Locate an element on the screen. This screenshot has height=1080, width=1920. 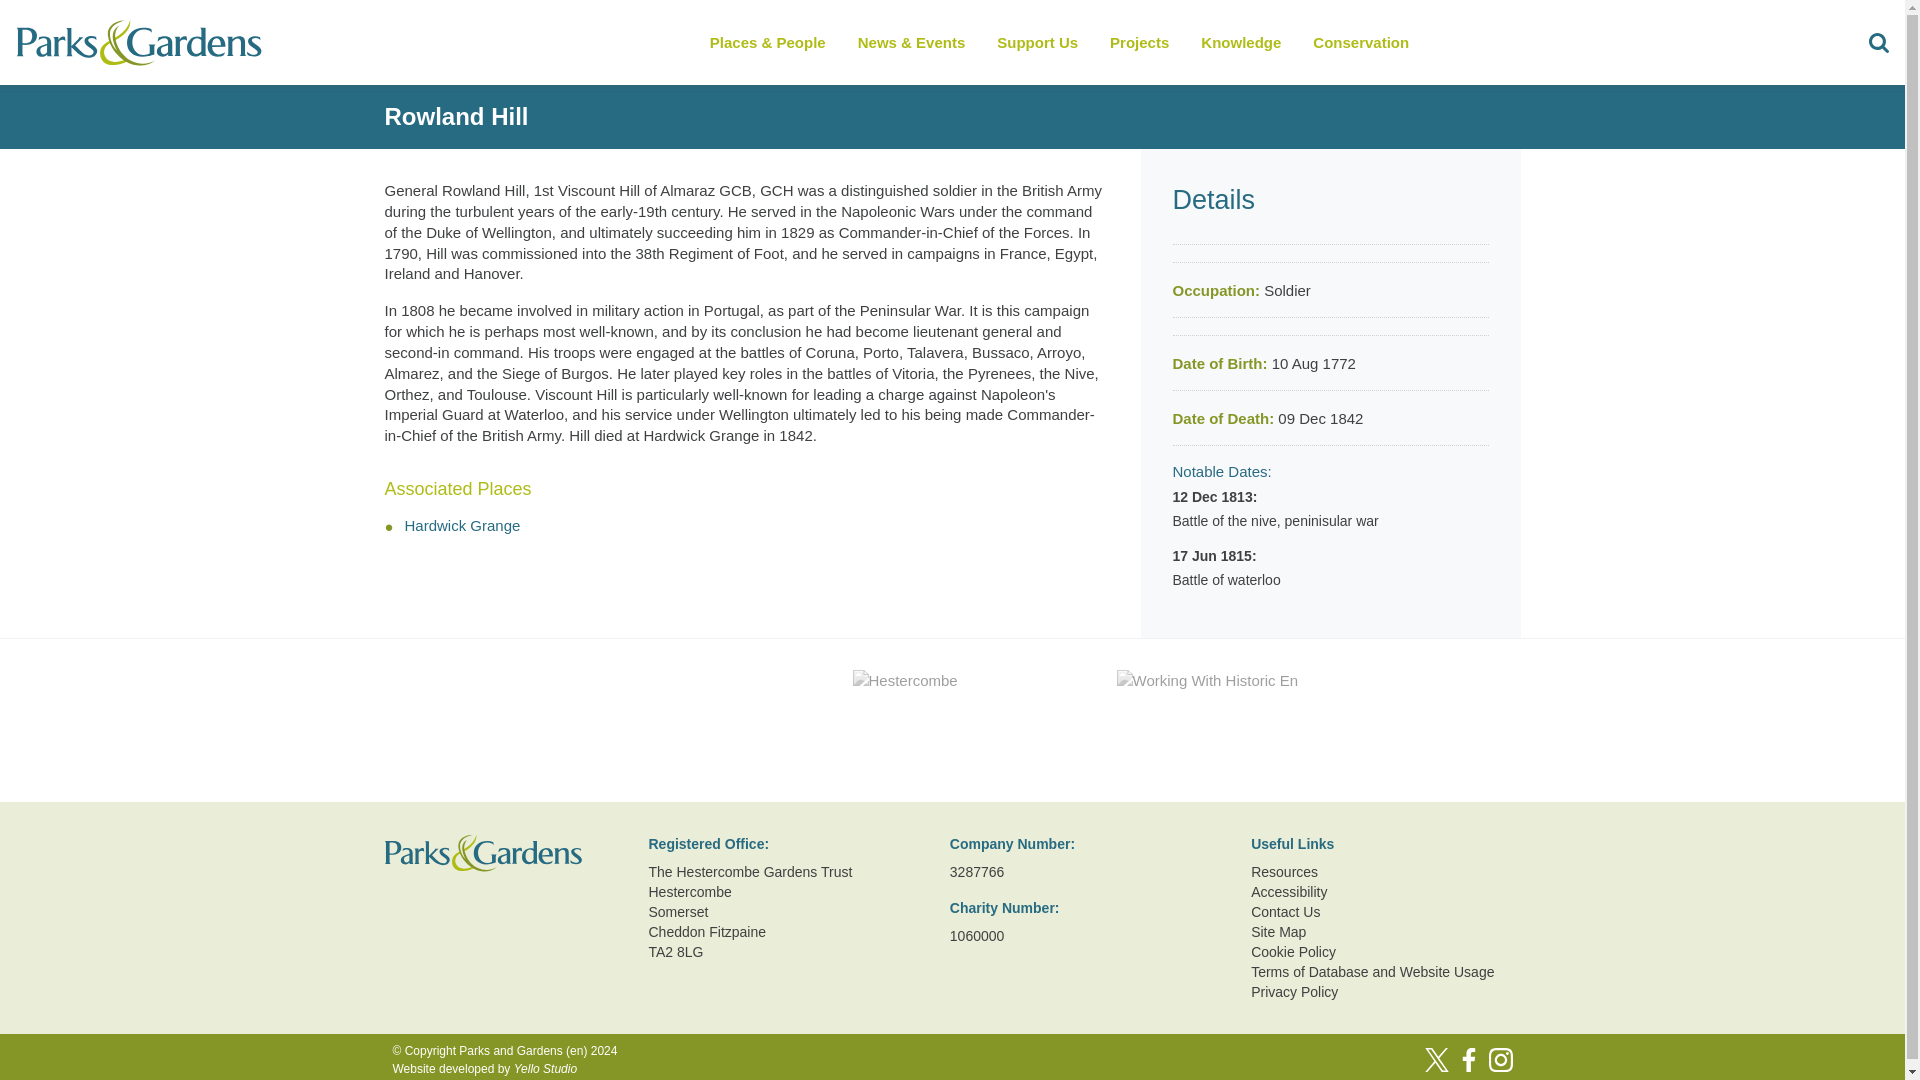
Resources is located at coordinates (1386, 872).